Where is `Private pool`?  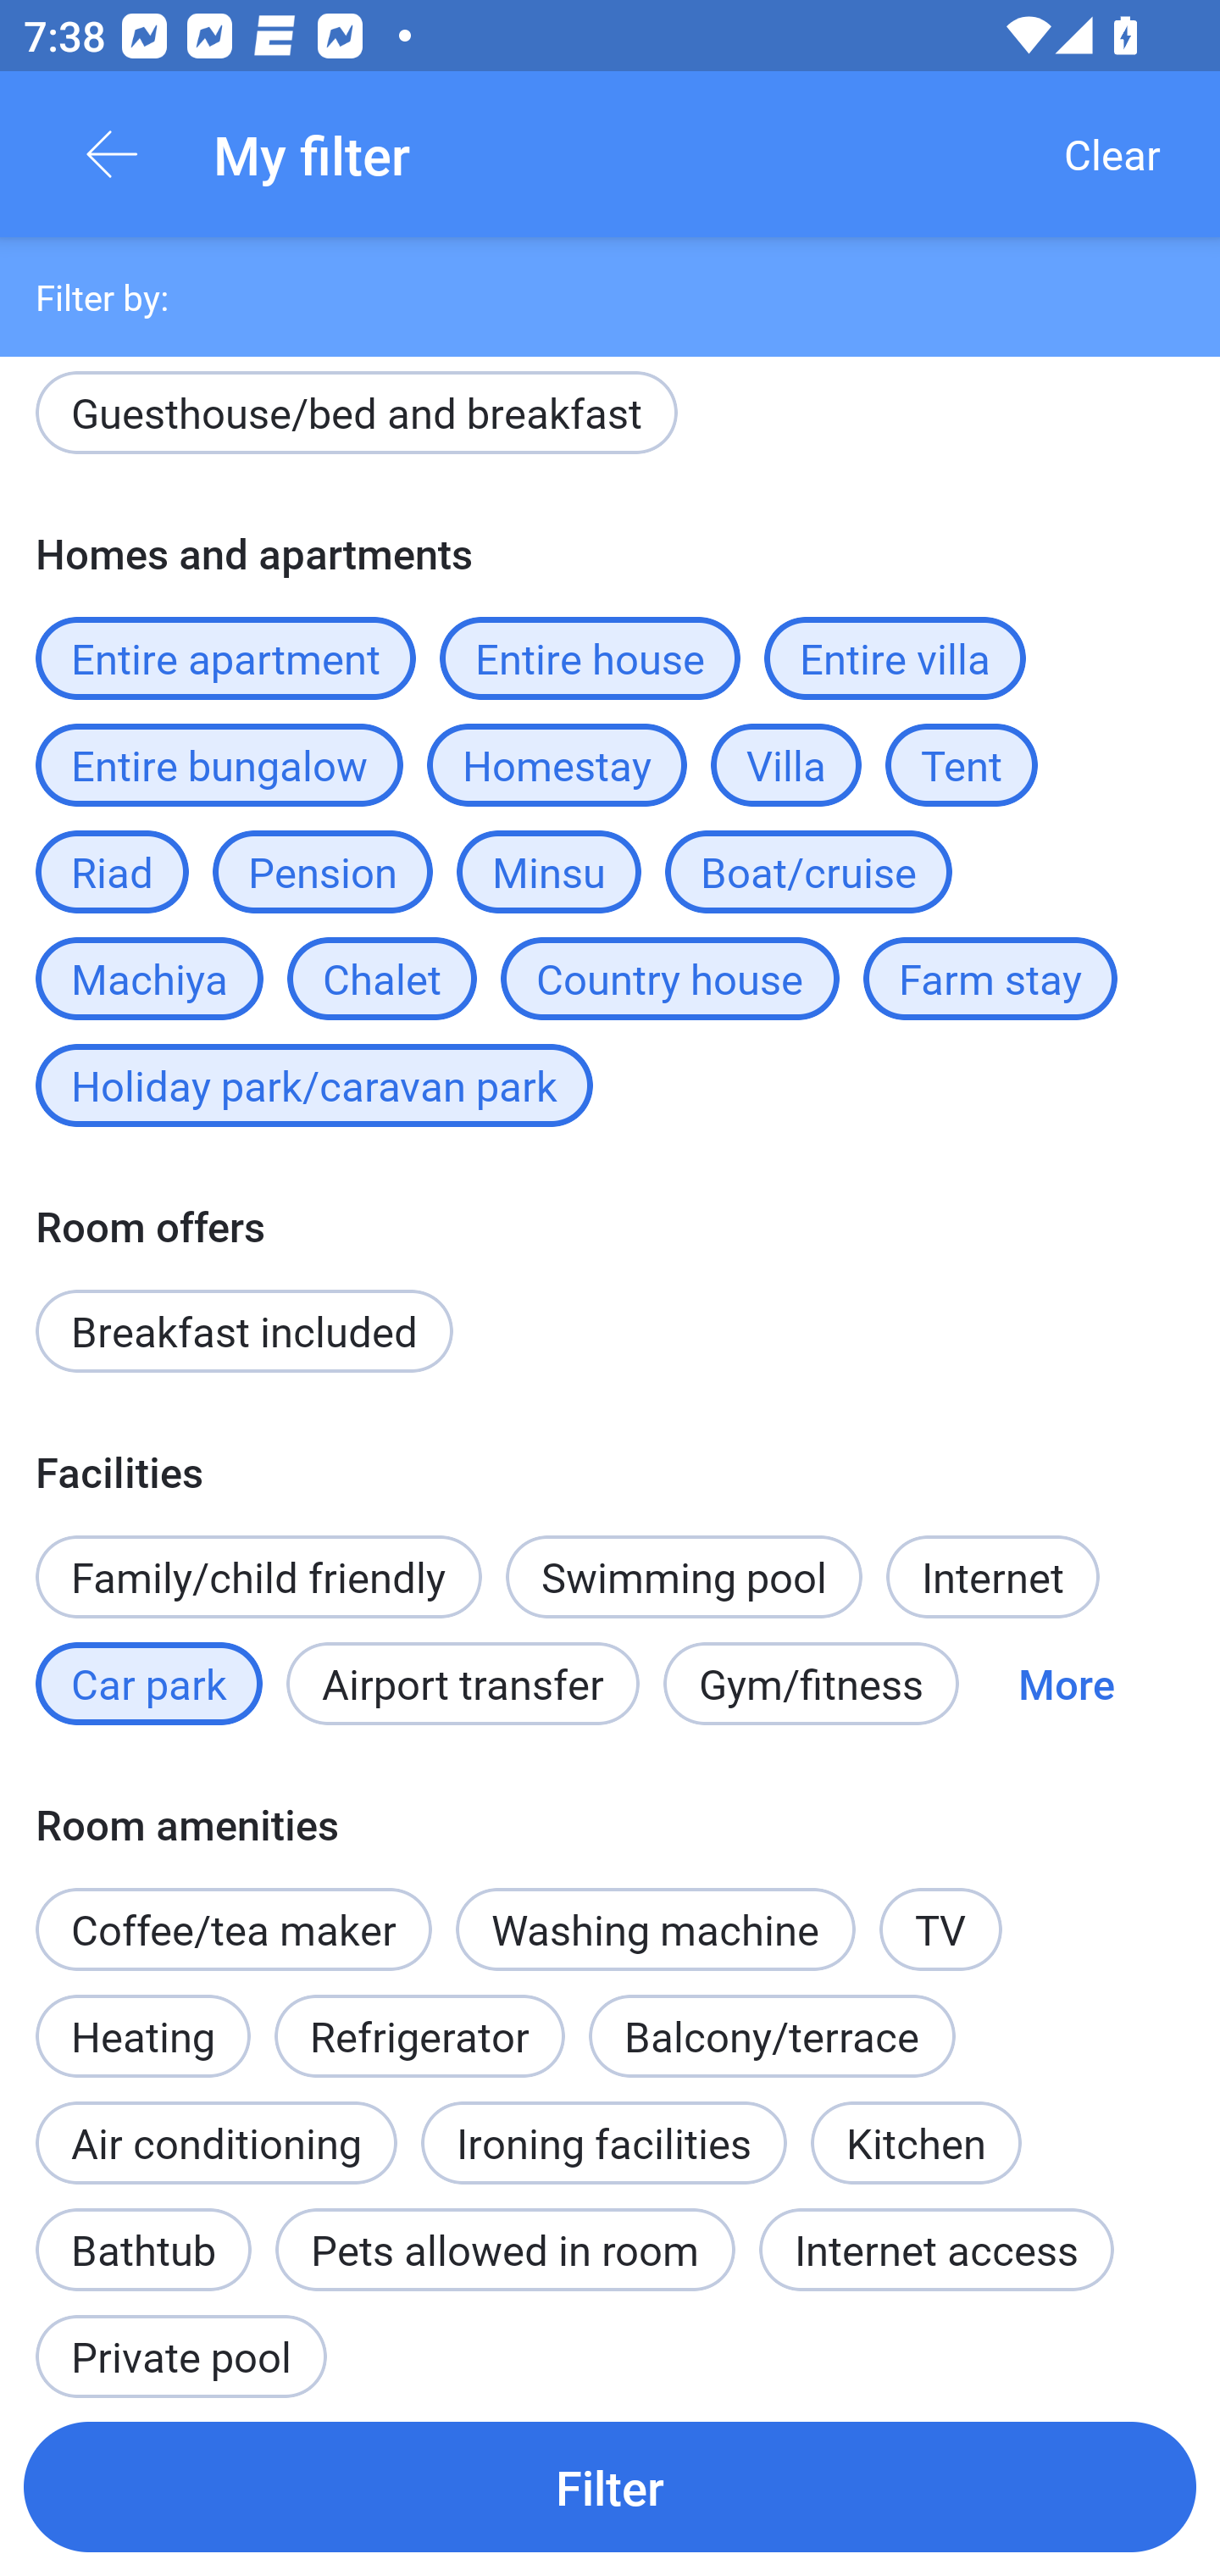 Private pool is located at coordinates (180, 2341).